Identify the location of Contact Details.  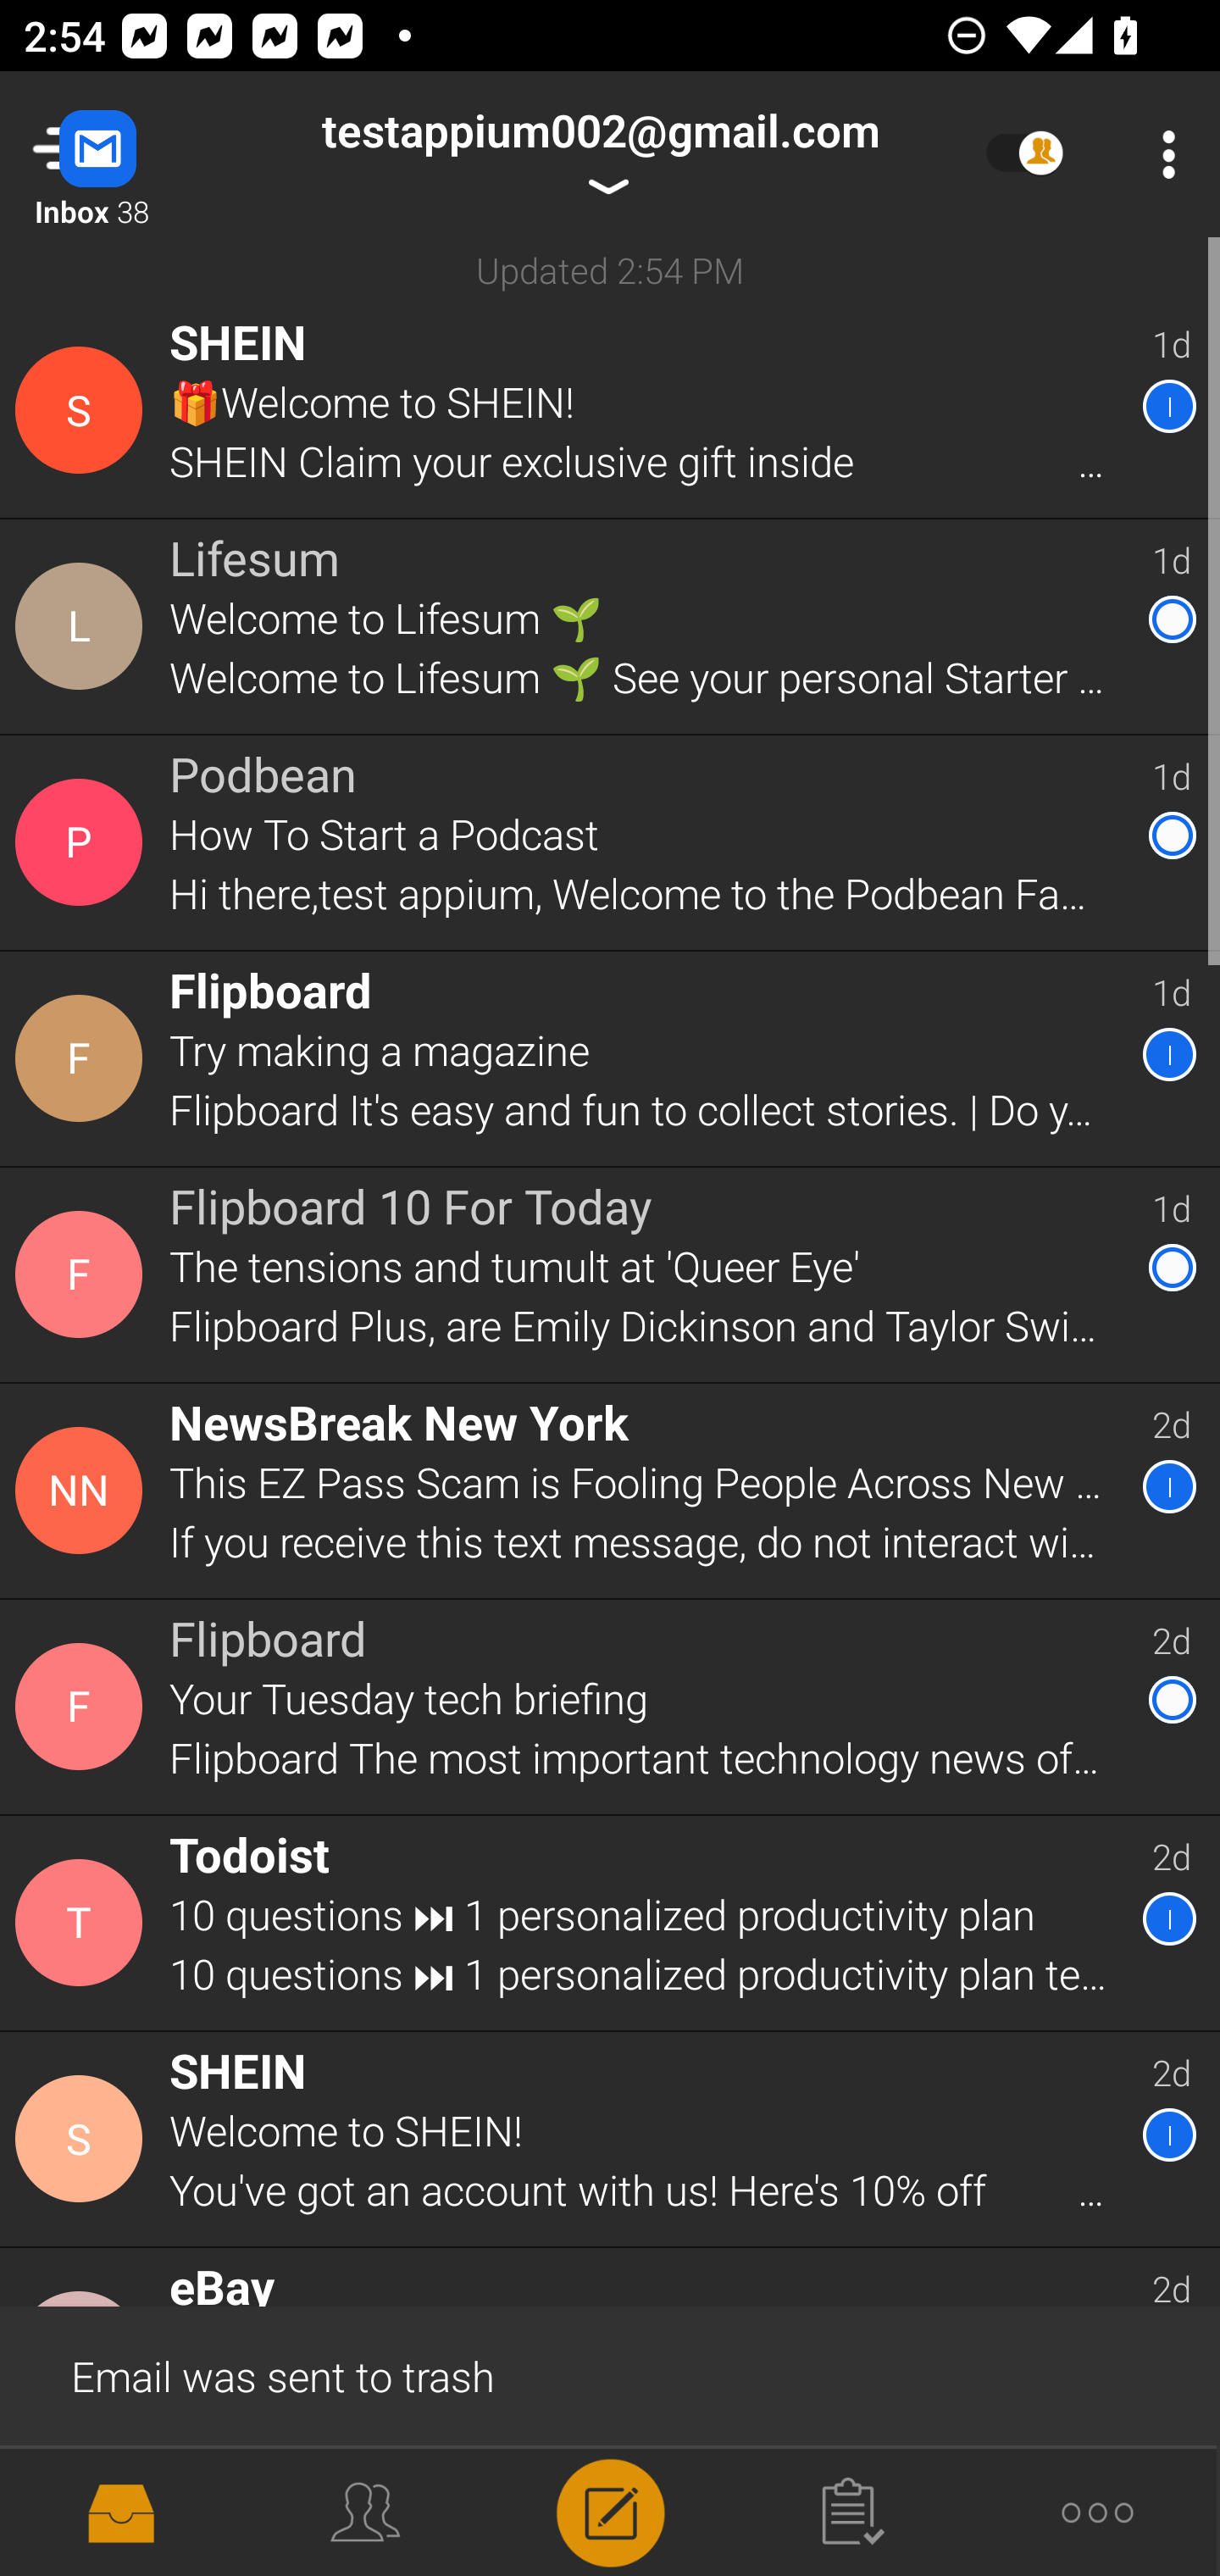
(83, 1058).